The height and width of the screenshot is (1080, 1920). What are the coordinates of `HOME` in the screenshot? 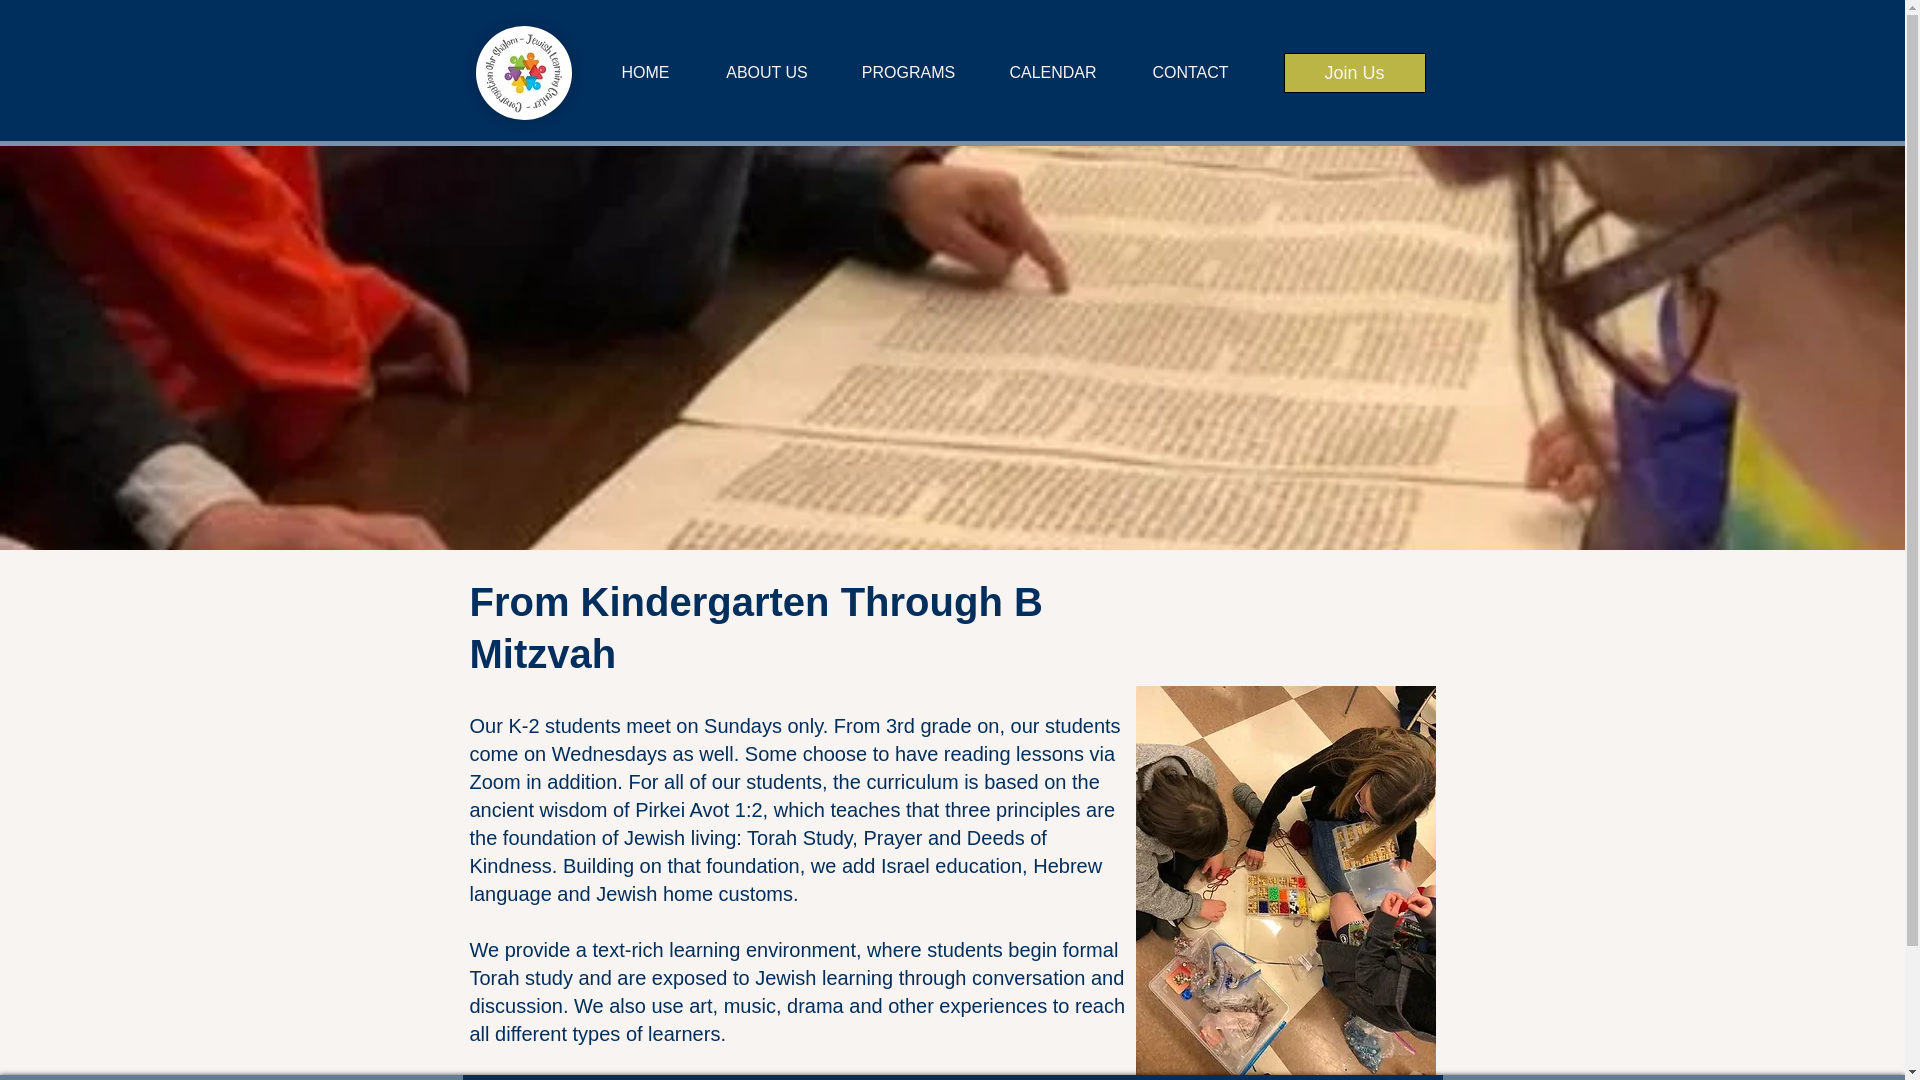 It's located at (644, 72).